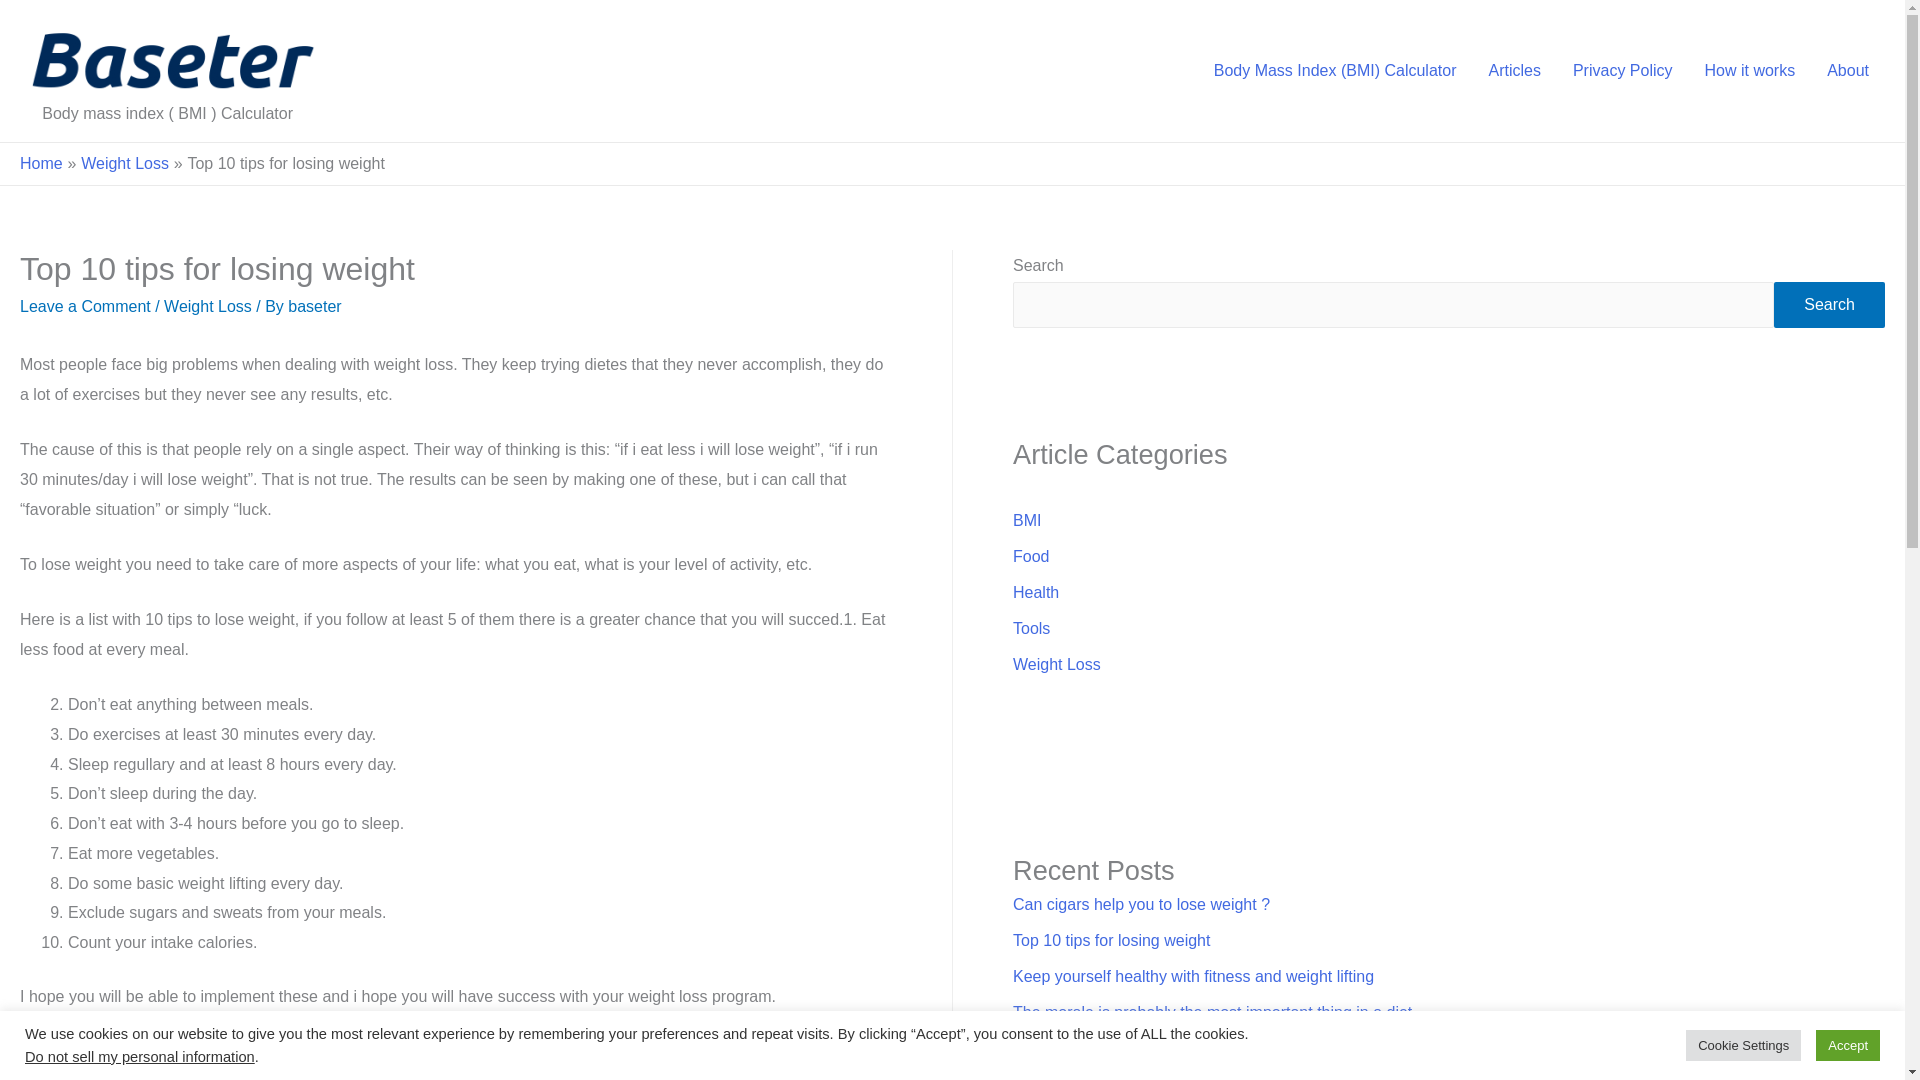 The height and width of the screenshot is (1080, 1920). What do you see at coordinates (124, 163) in the screenshot?
I see `Weight Loss` at bounding box center [124, 163].